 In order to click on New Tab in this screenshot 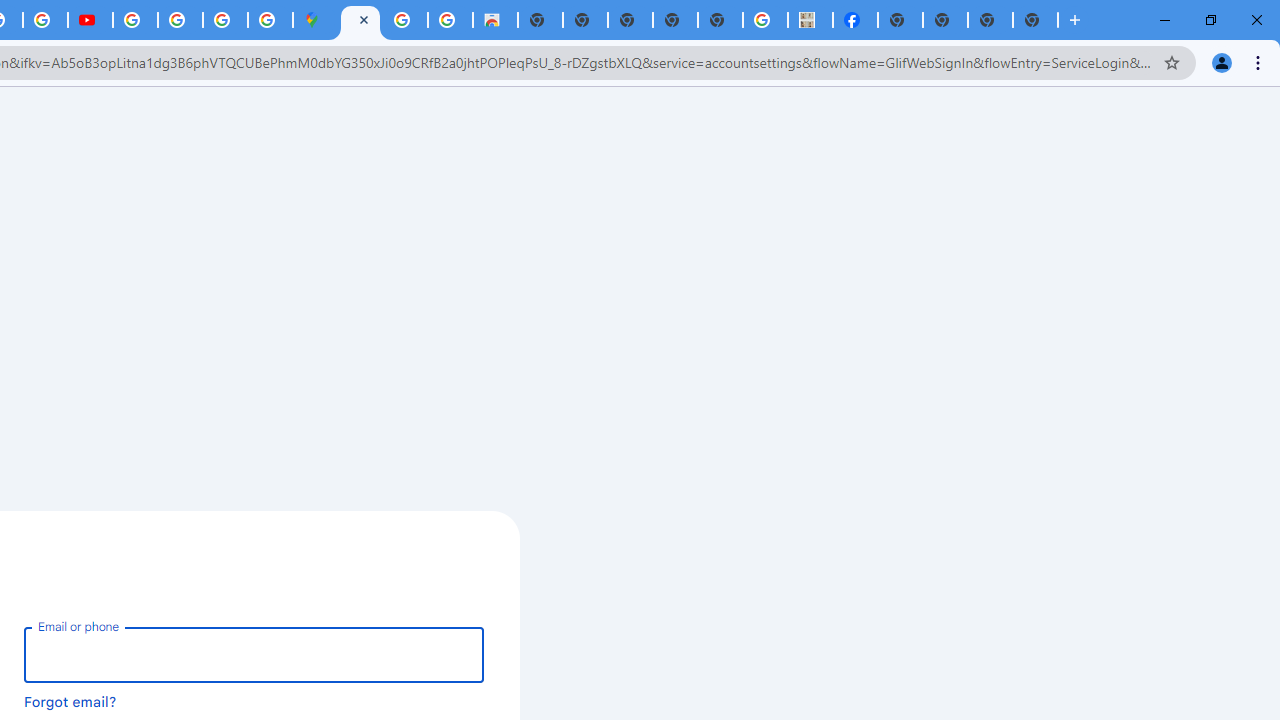, I will do `click(1075, 20)`.